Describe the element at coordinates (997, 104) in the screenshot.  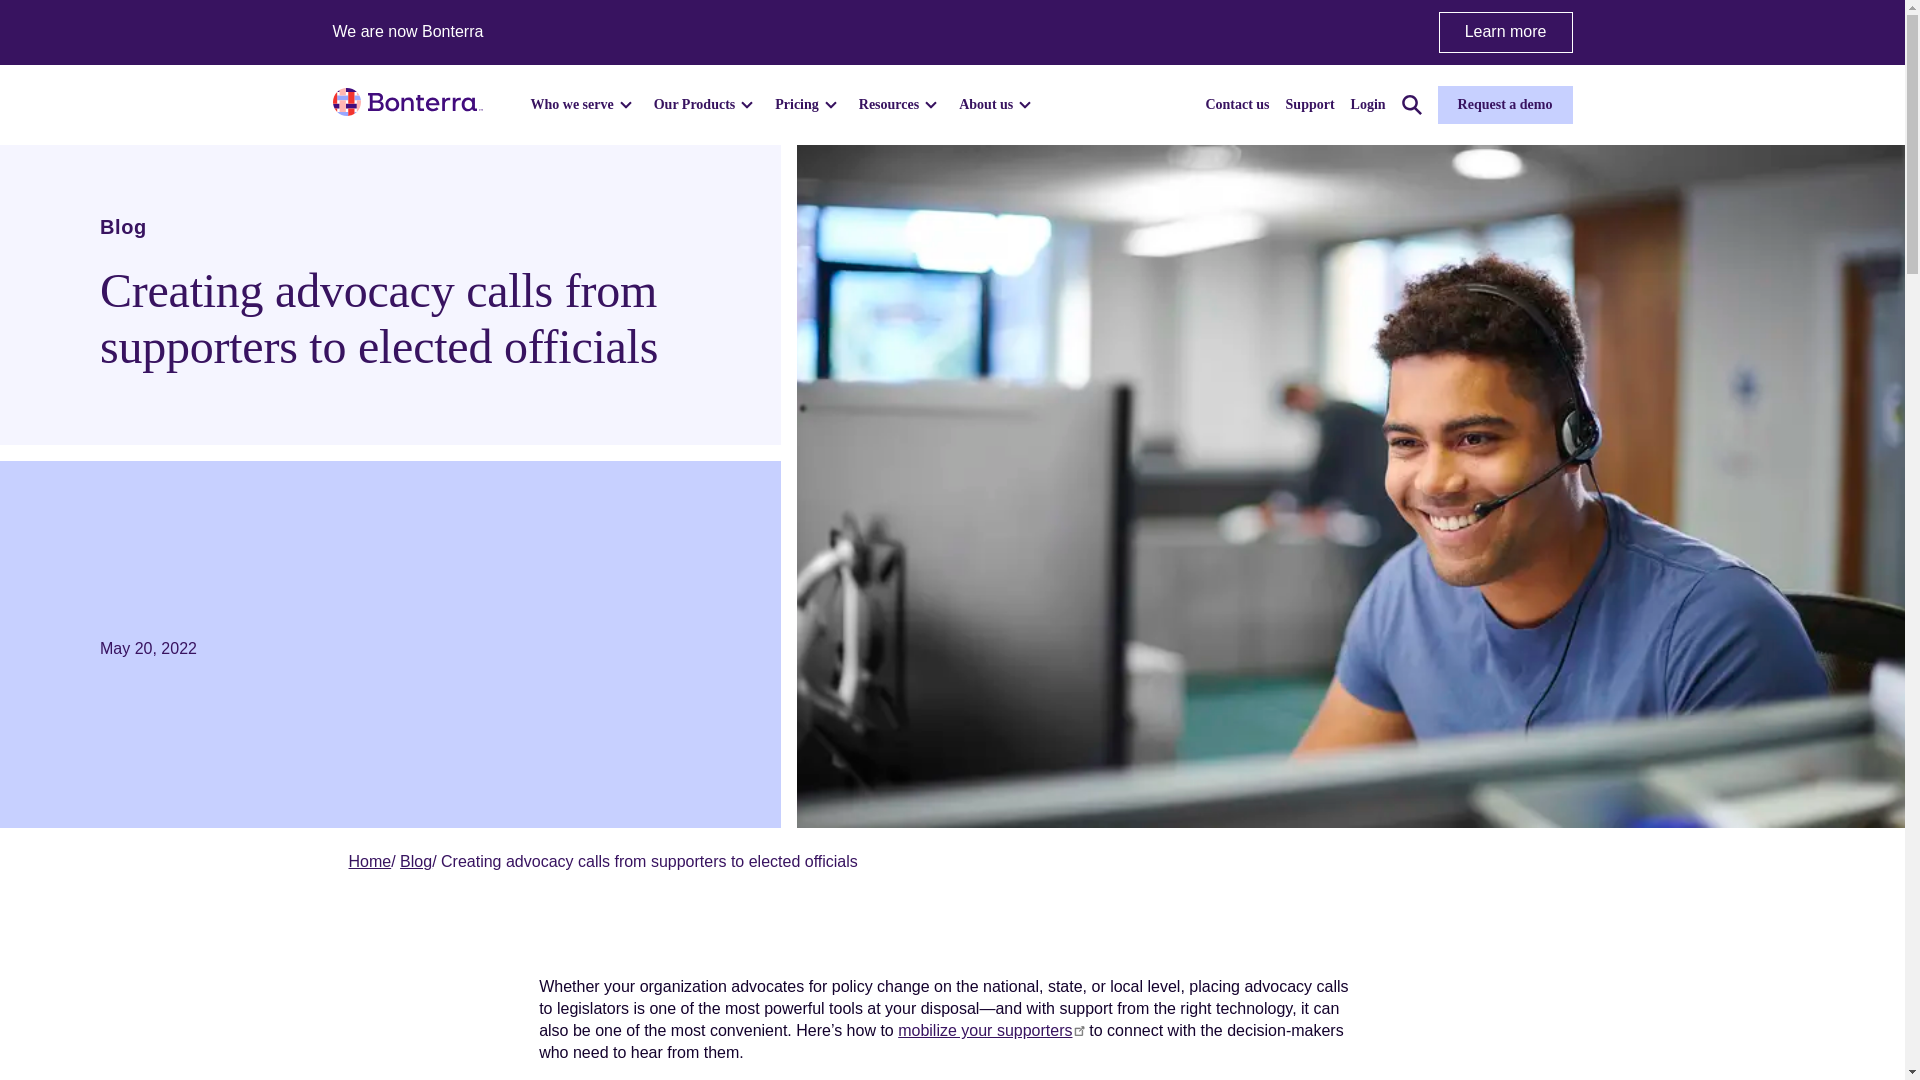
I see `About us` at that location.